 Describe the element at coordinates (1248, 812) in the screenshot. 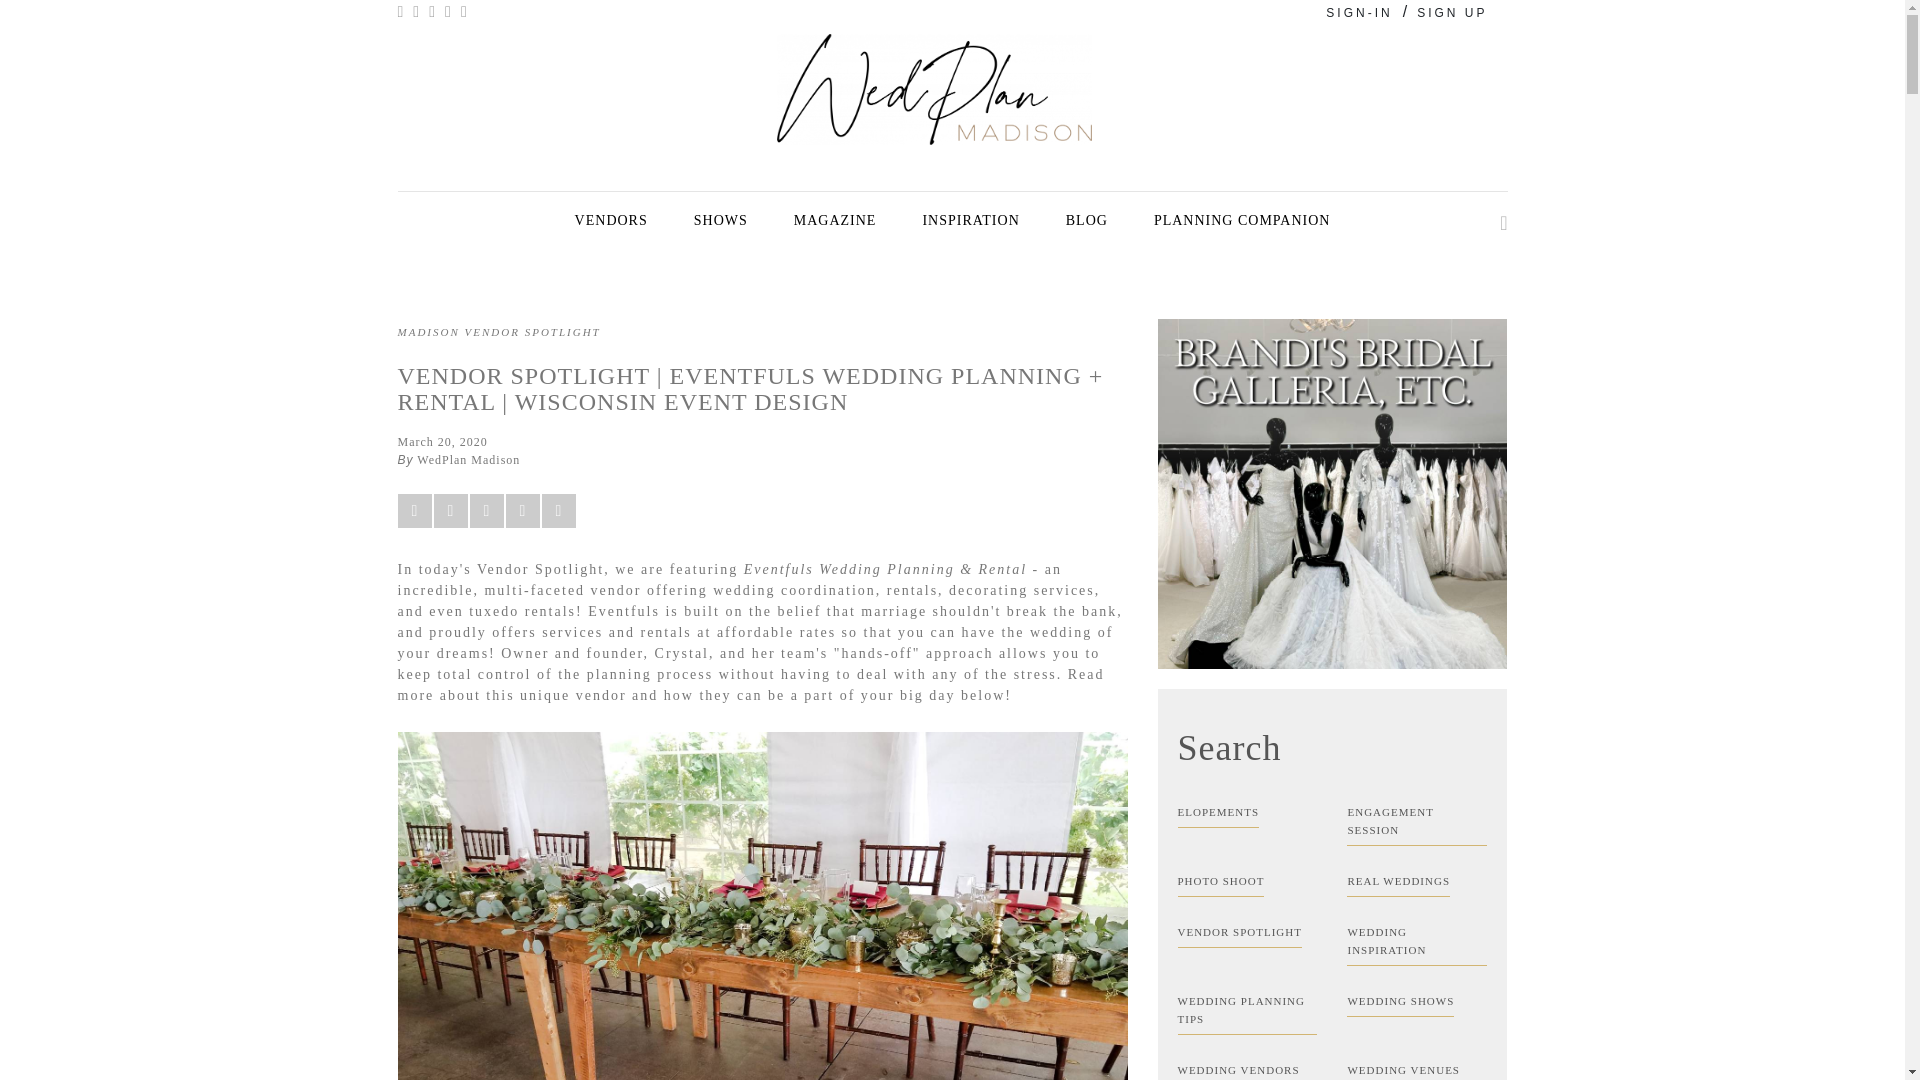

I see `ELOPEMENTS` at that location.